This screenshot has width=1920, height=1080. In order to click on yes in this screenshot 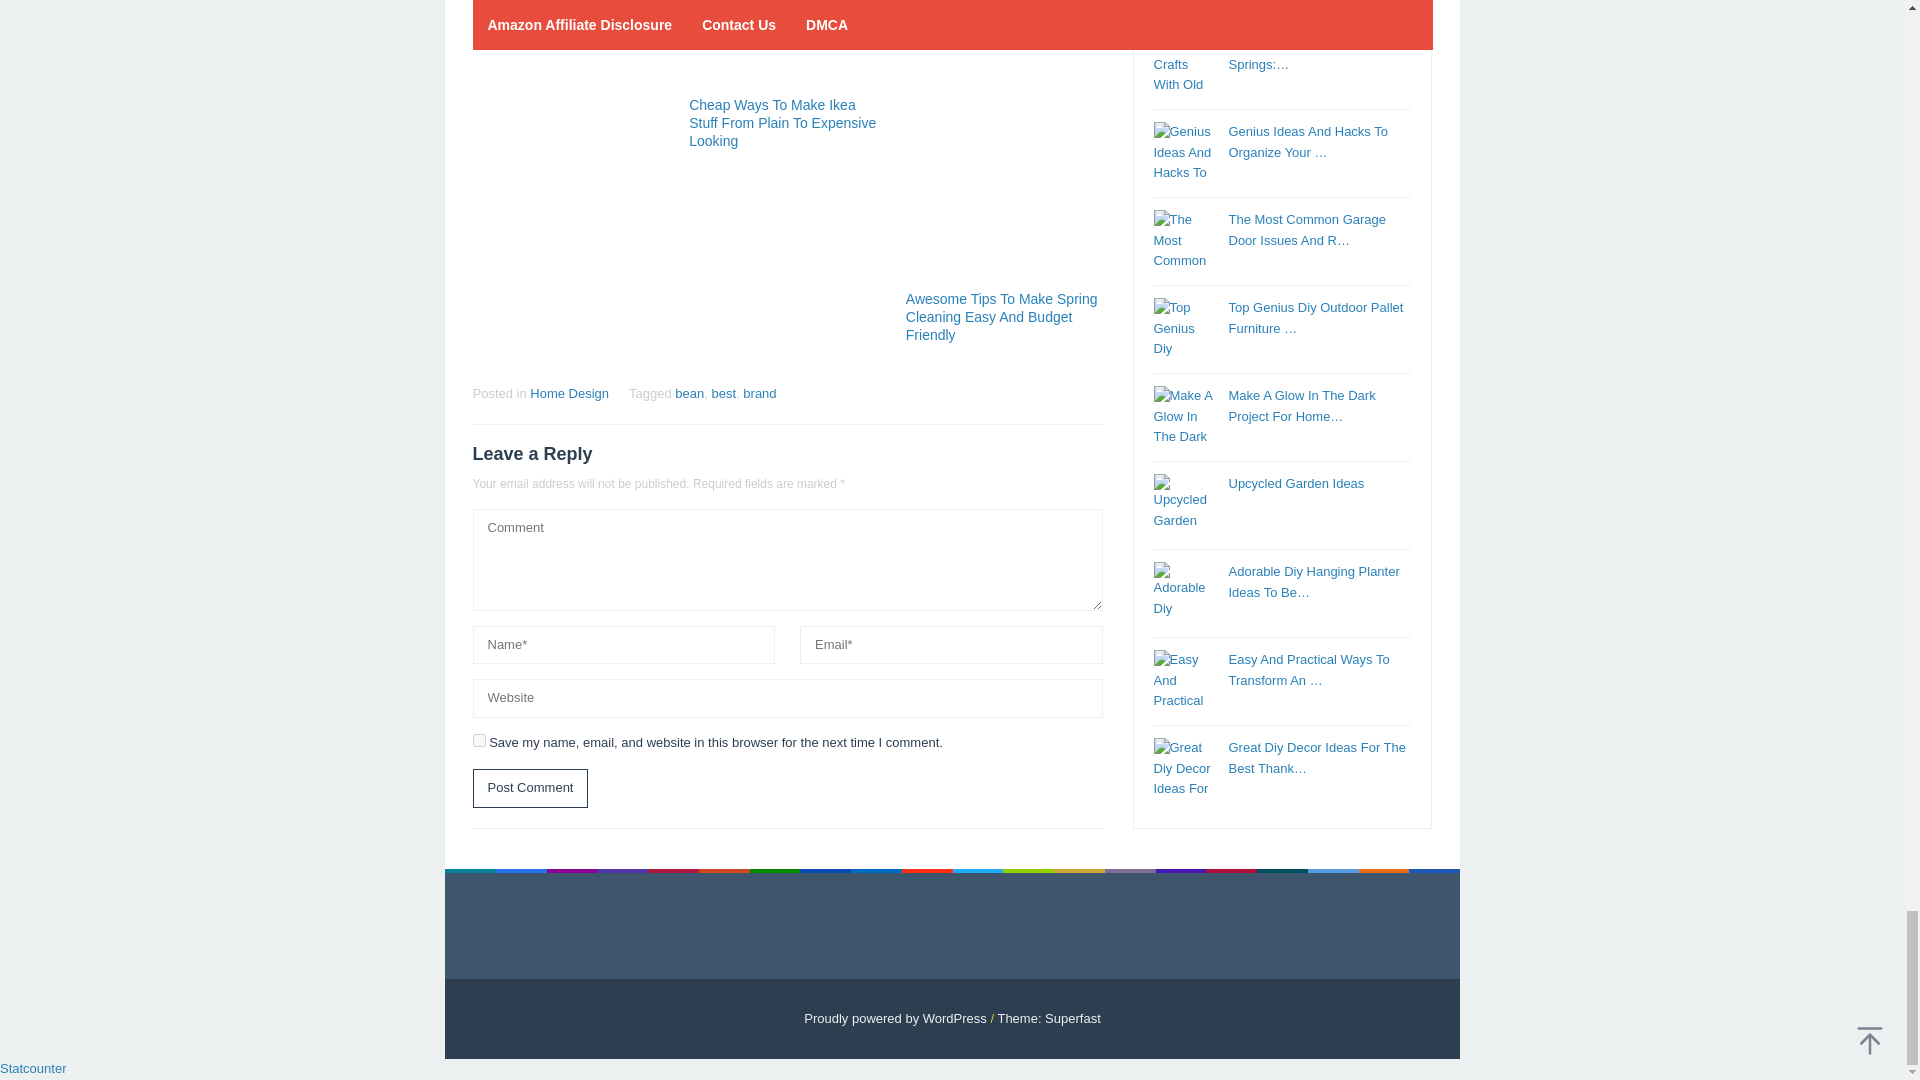, I will do `click(478, 740)`.